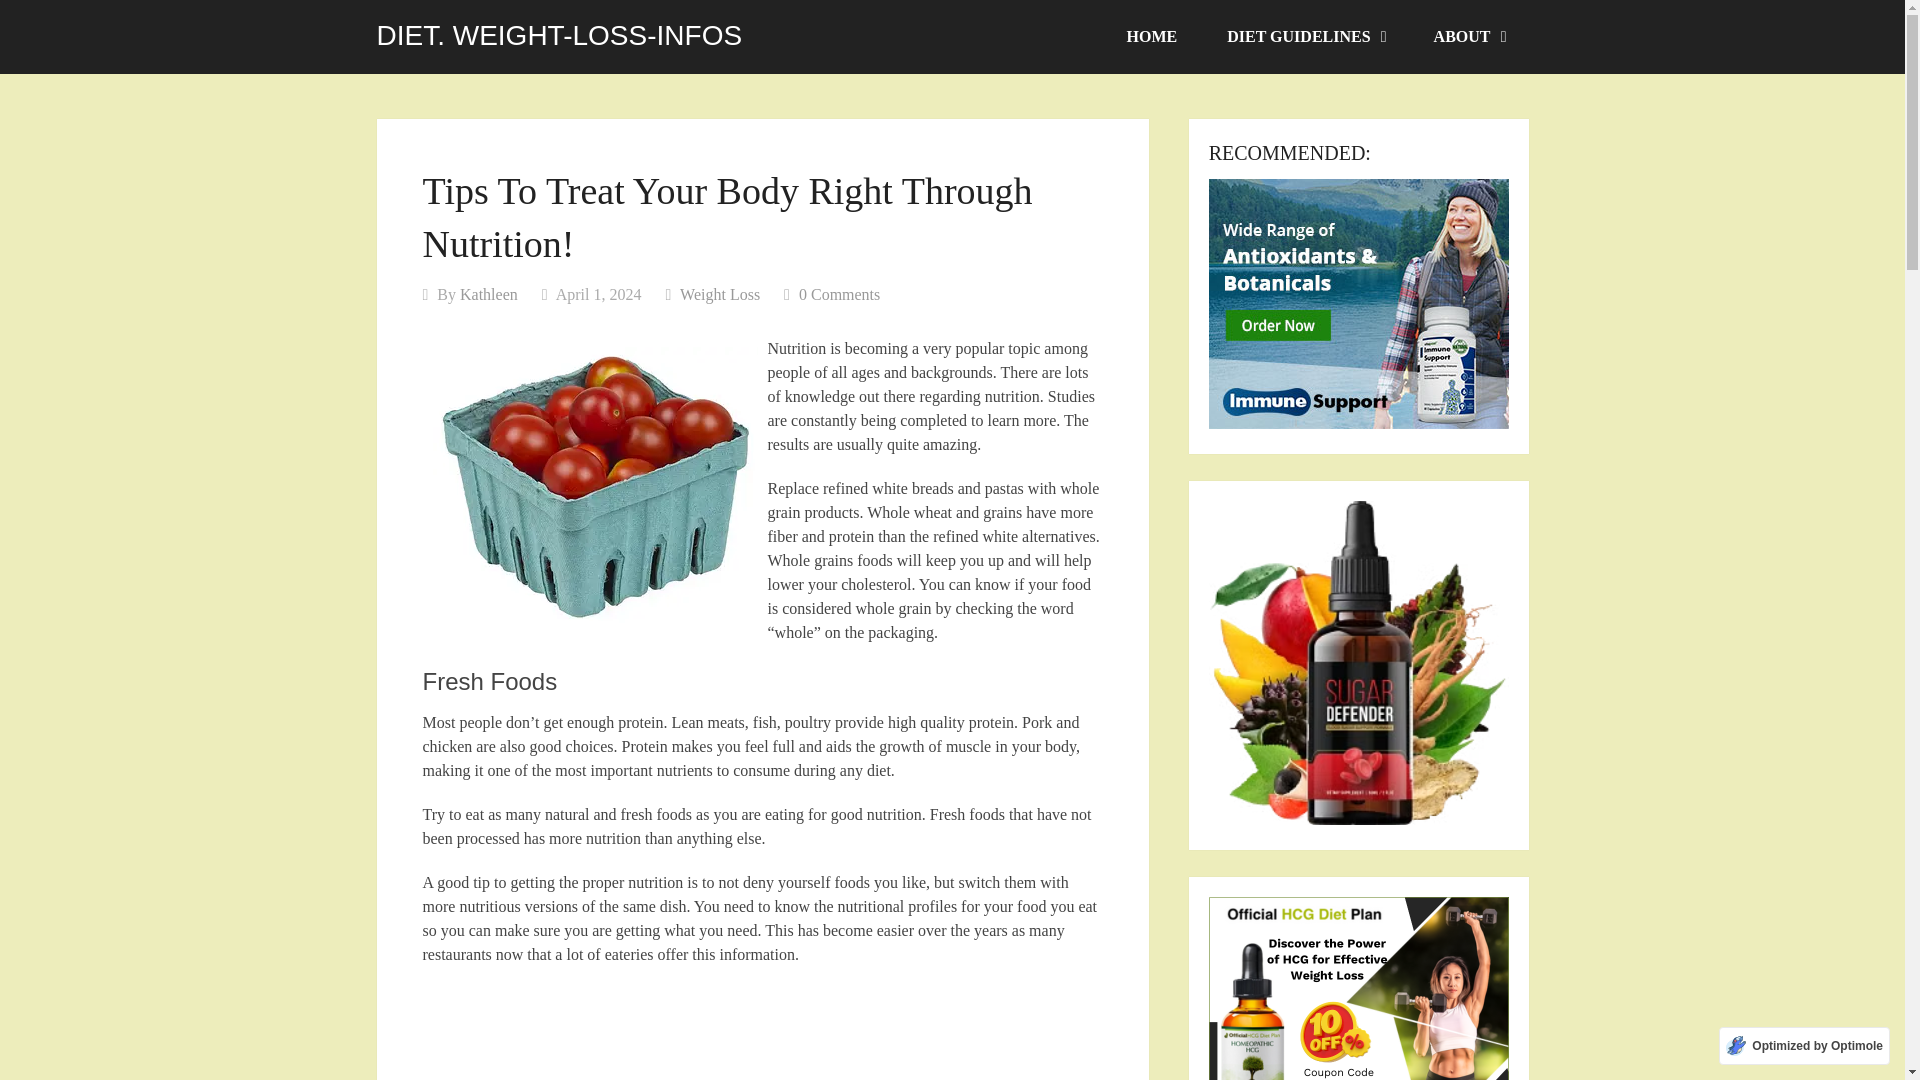  What do you see at coordinates (1152, 37) in the screenshot?
I see `HOME` at bounding box center [1152, 37].